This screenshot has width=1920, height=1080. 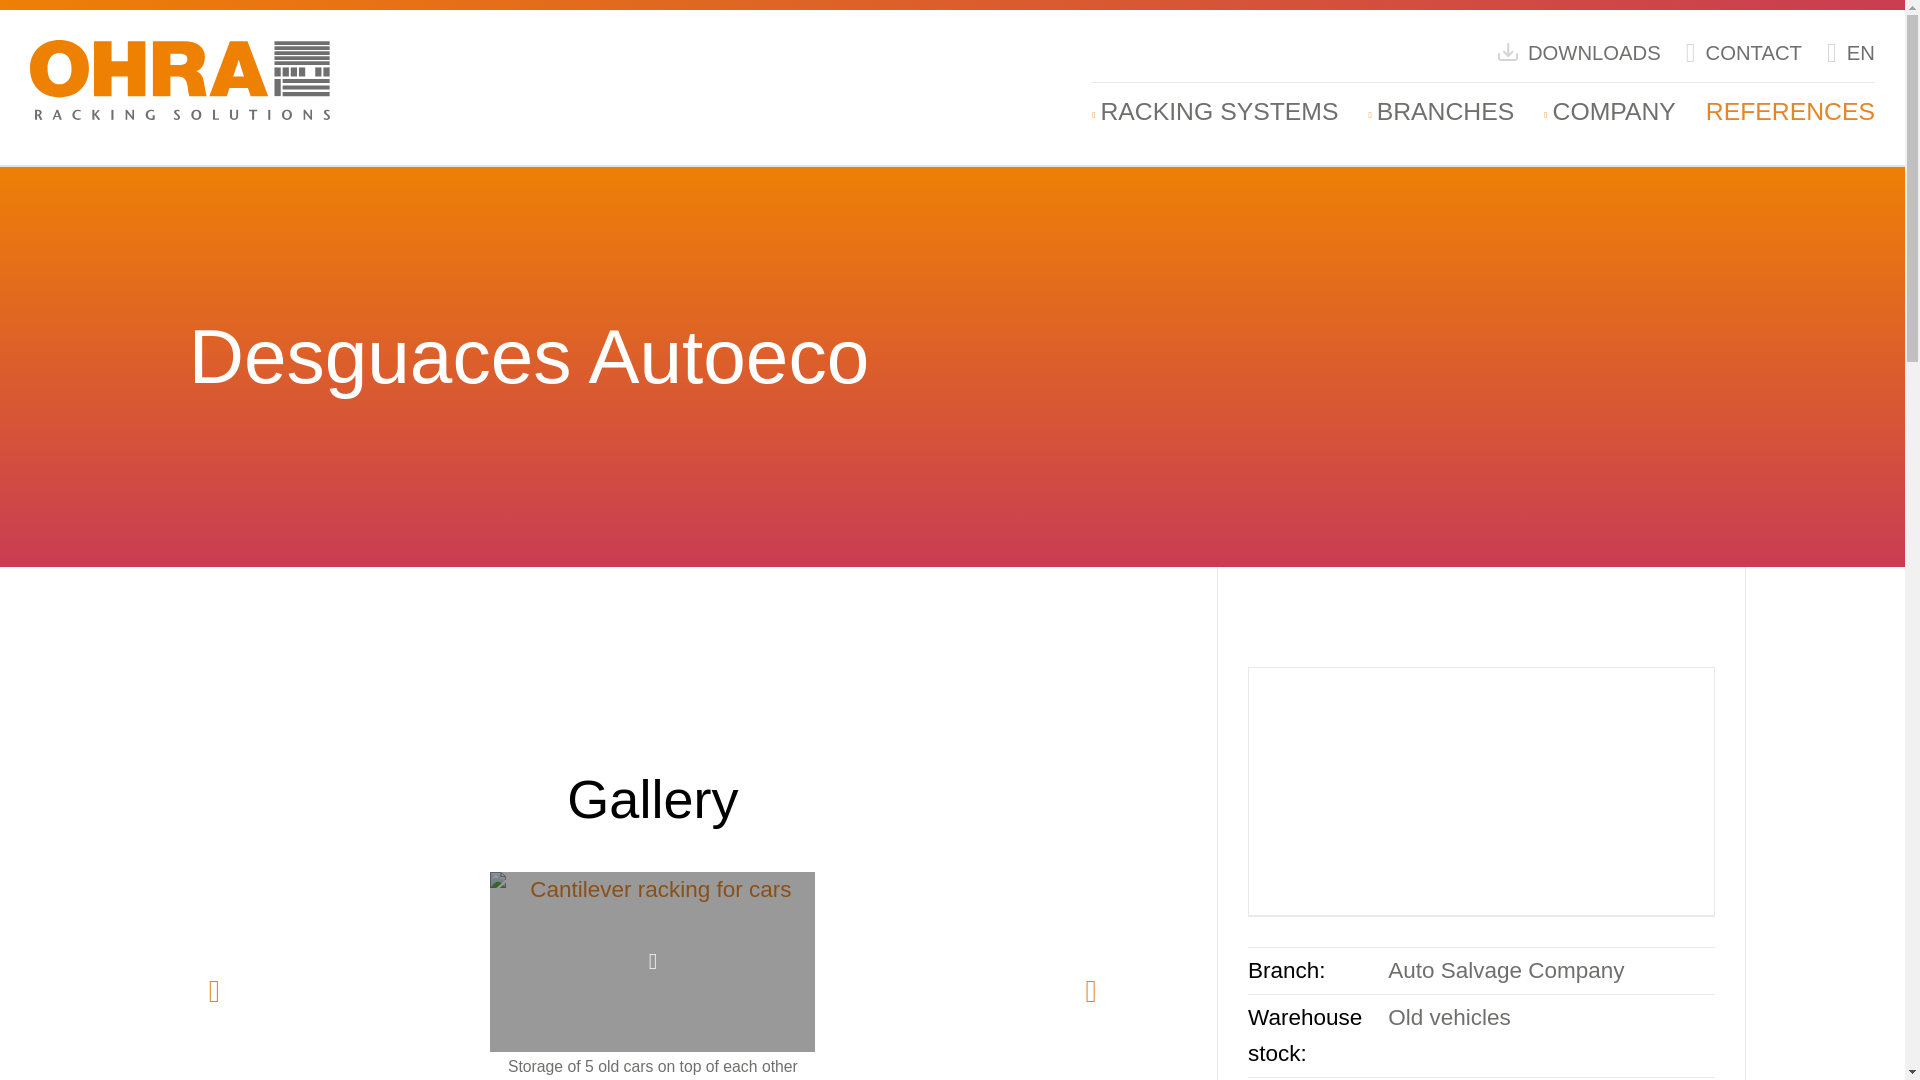 I want to click on CONTACT, so click(x=1744, y=52).